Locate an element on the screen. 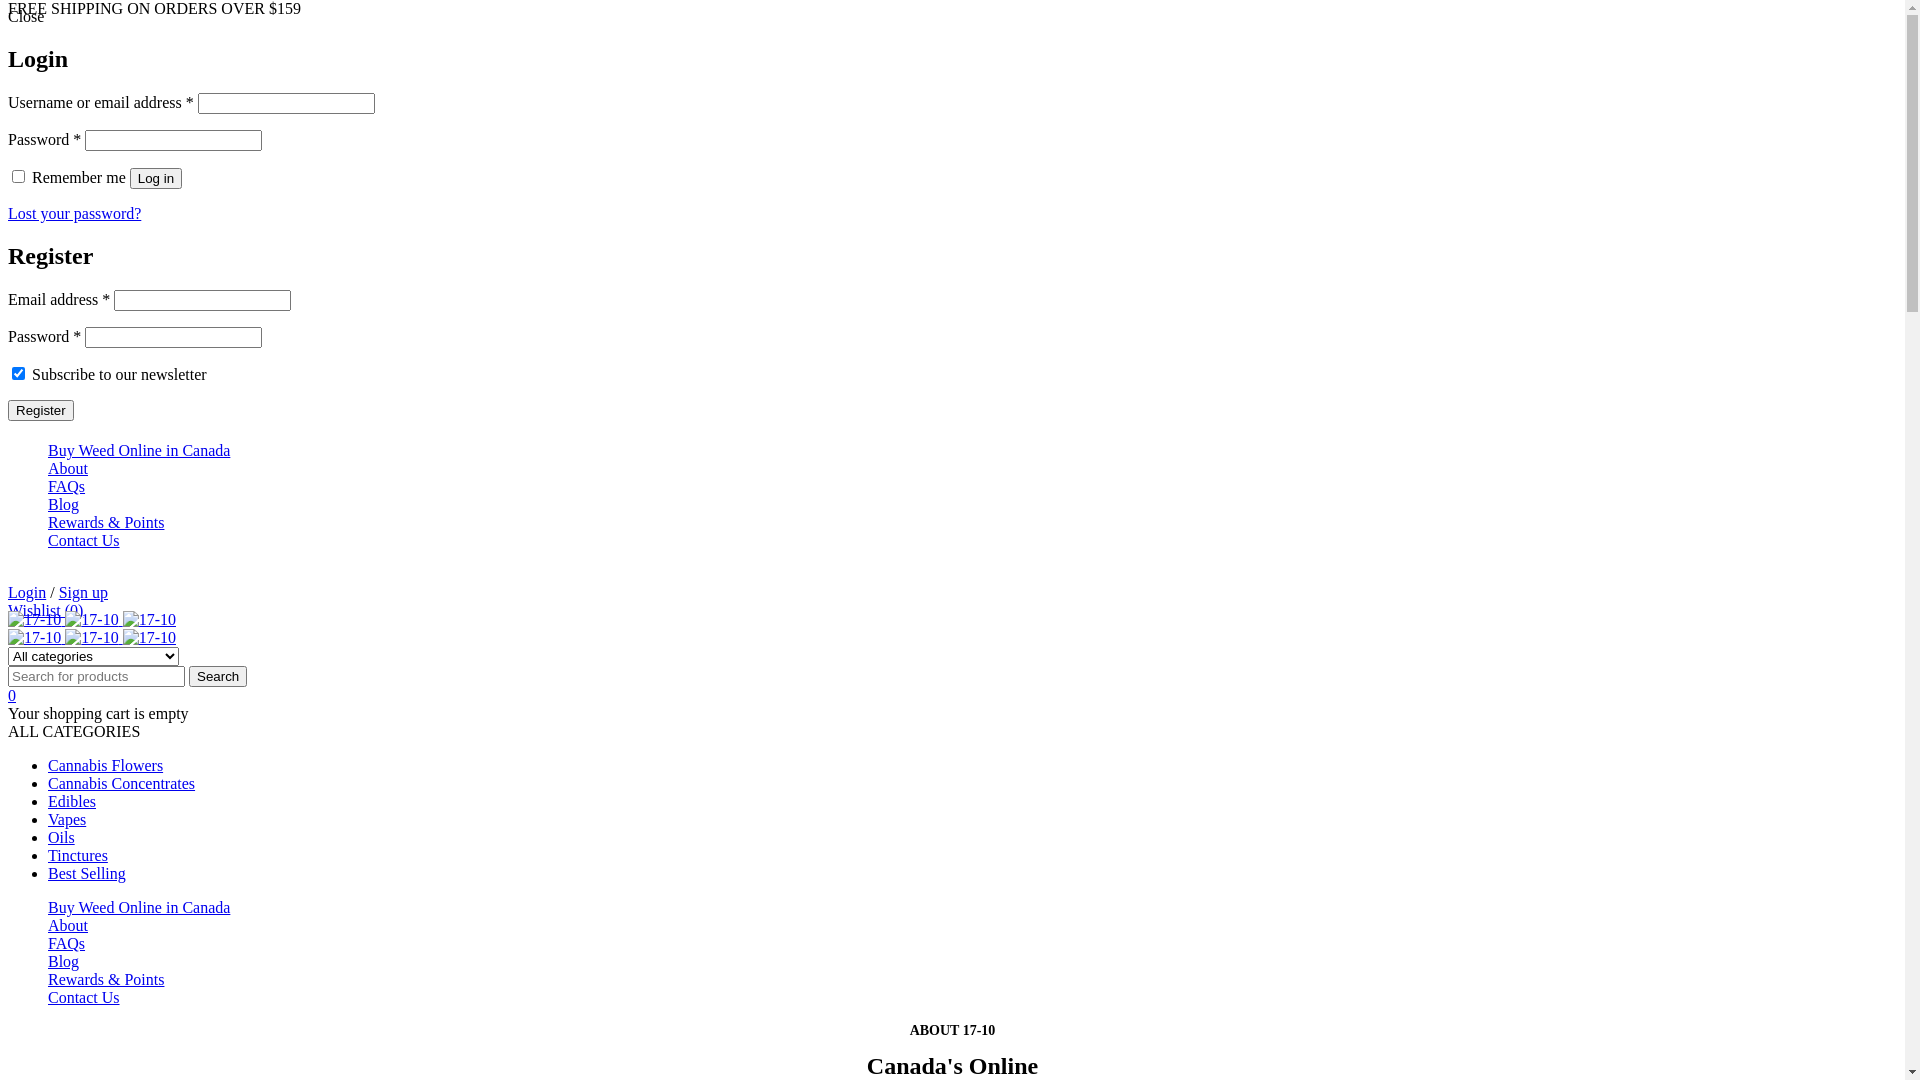  Sign up is located at coordinates (84, 592).